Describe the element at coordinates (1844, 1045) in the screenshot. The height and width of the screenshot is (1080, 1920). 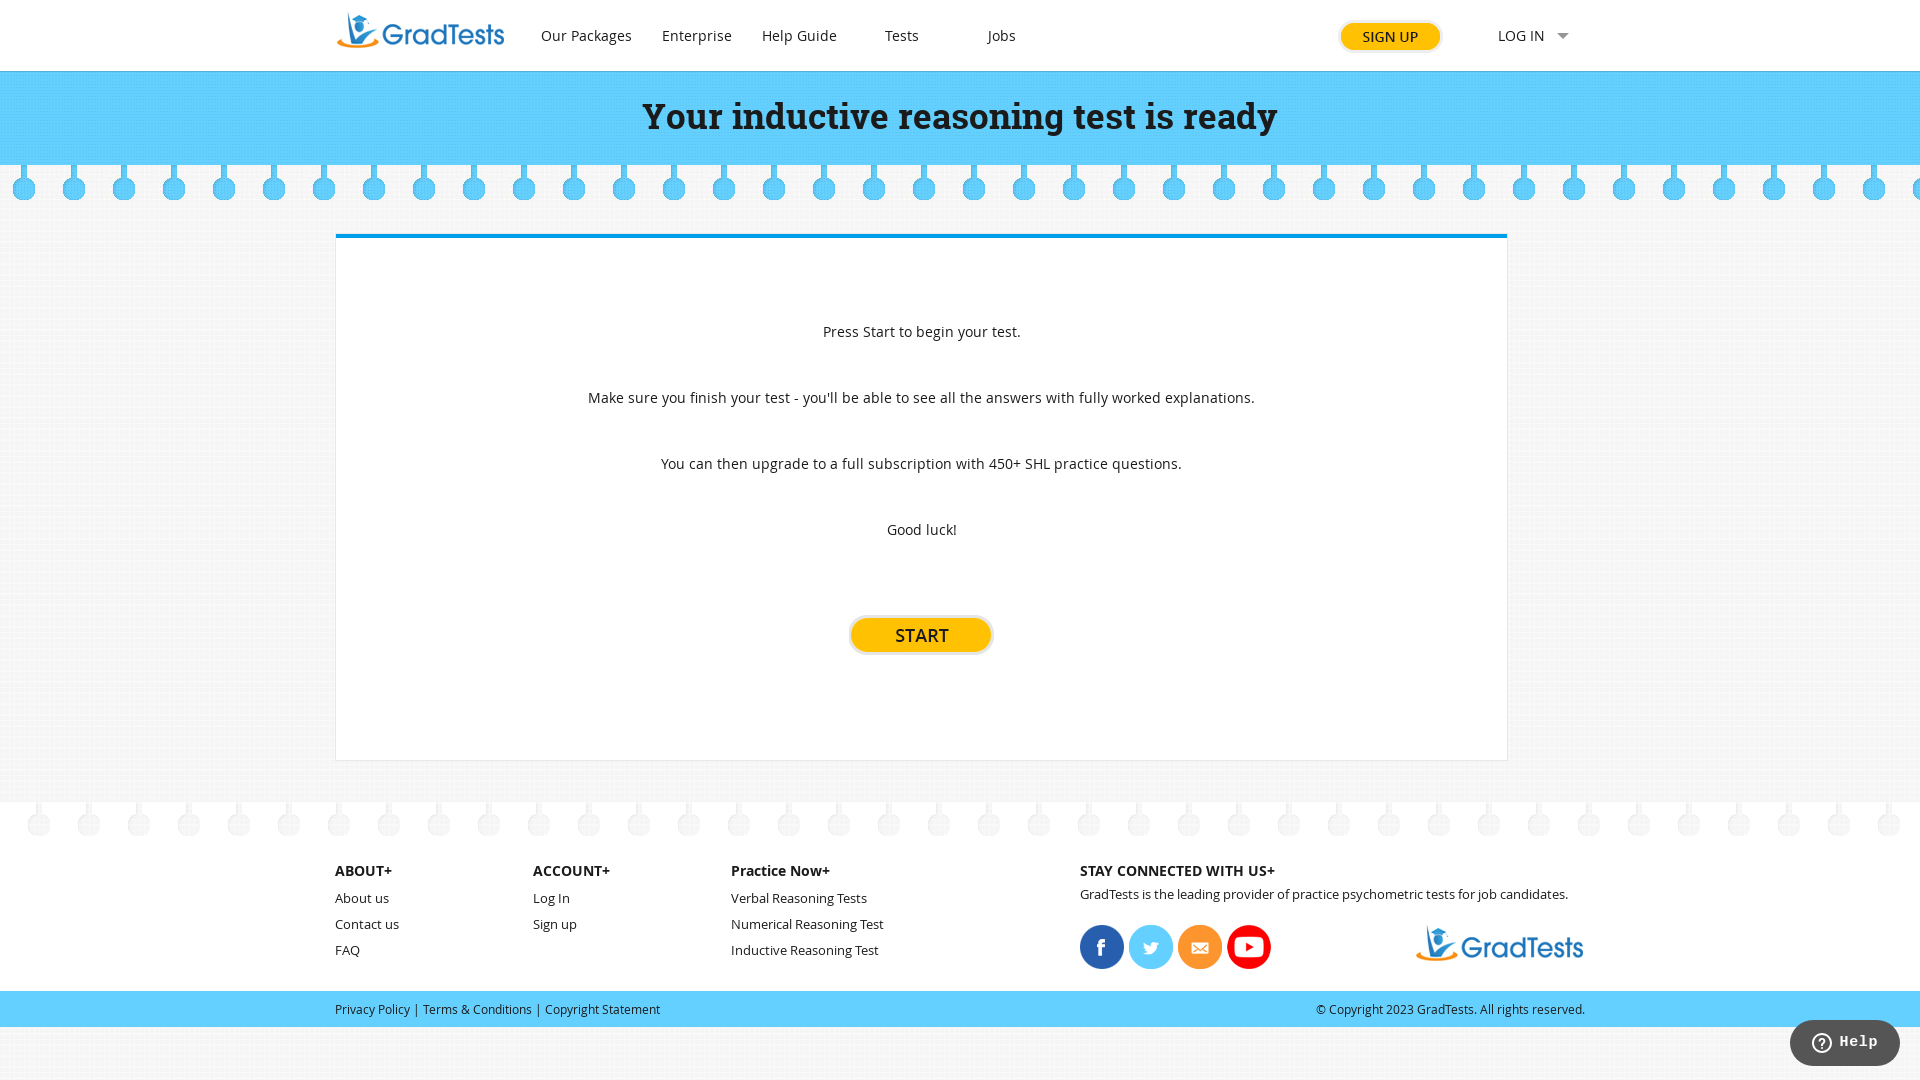
I see `Opens a widget where you can chat to one of our agents` at that location.